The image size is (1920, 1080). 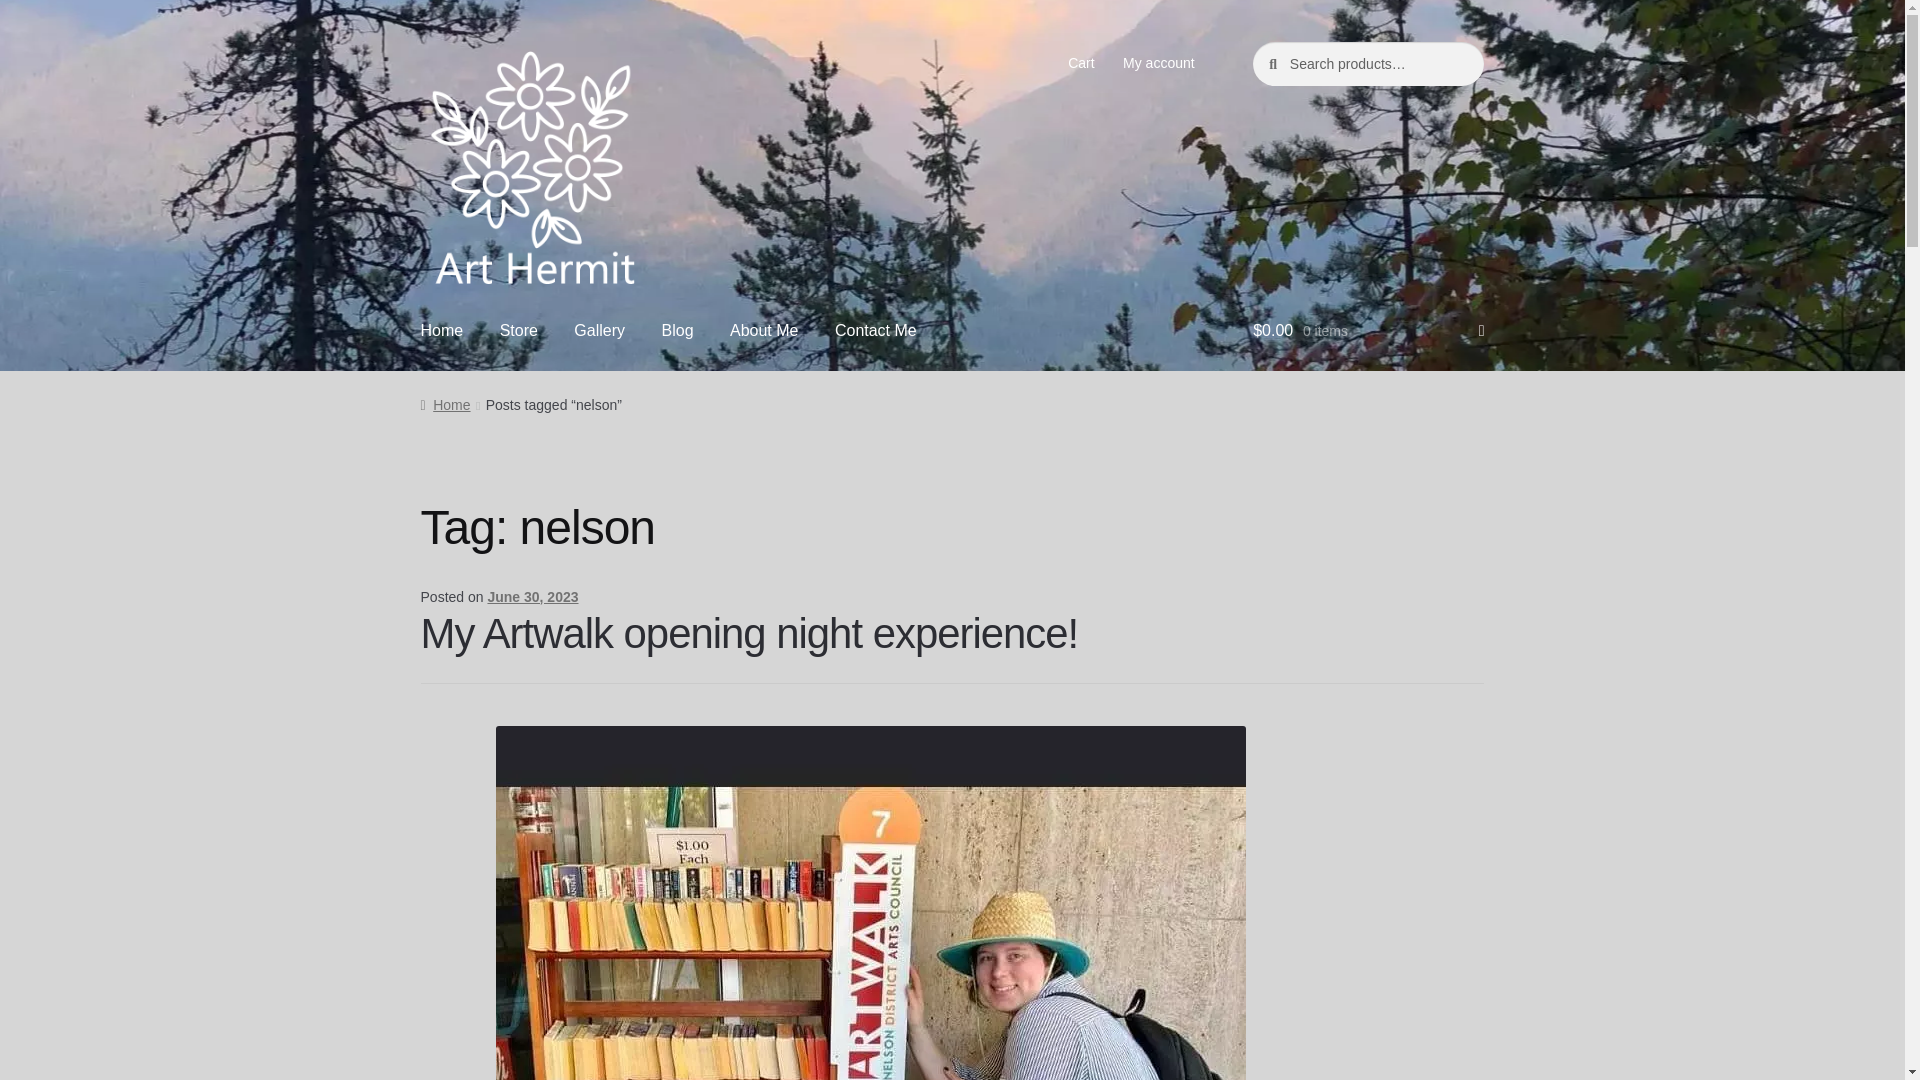 What do you see at coordinates (518, 332) in the screenshot?
I see `Store` at bounding box center [518, 332].